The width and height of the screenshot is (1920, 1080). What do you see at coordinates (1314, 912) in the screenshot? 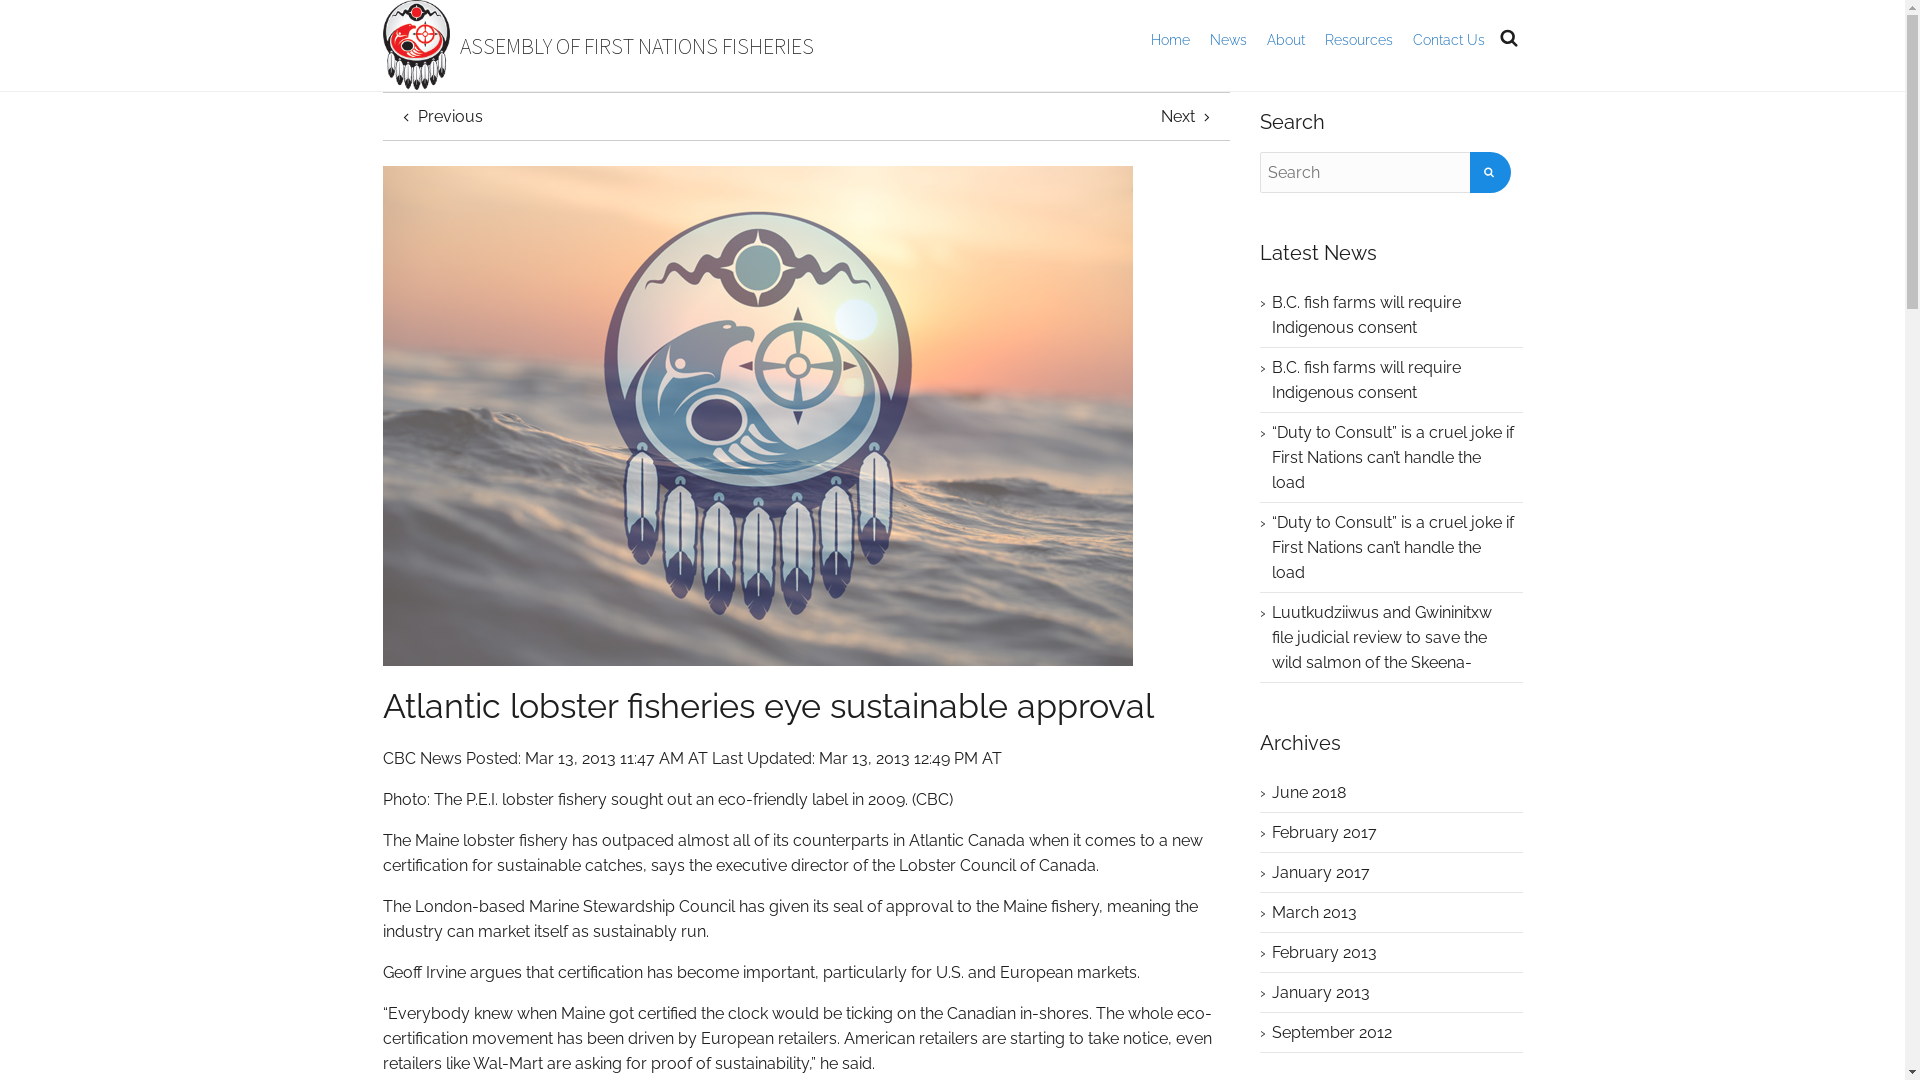
I see `March 2013` at bounding box center [1314, 912].